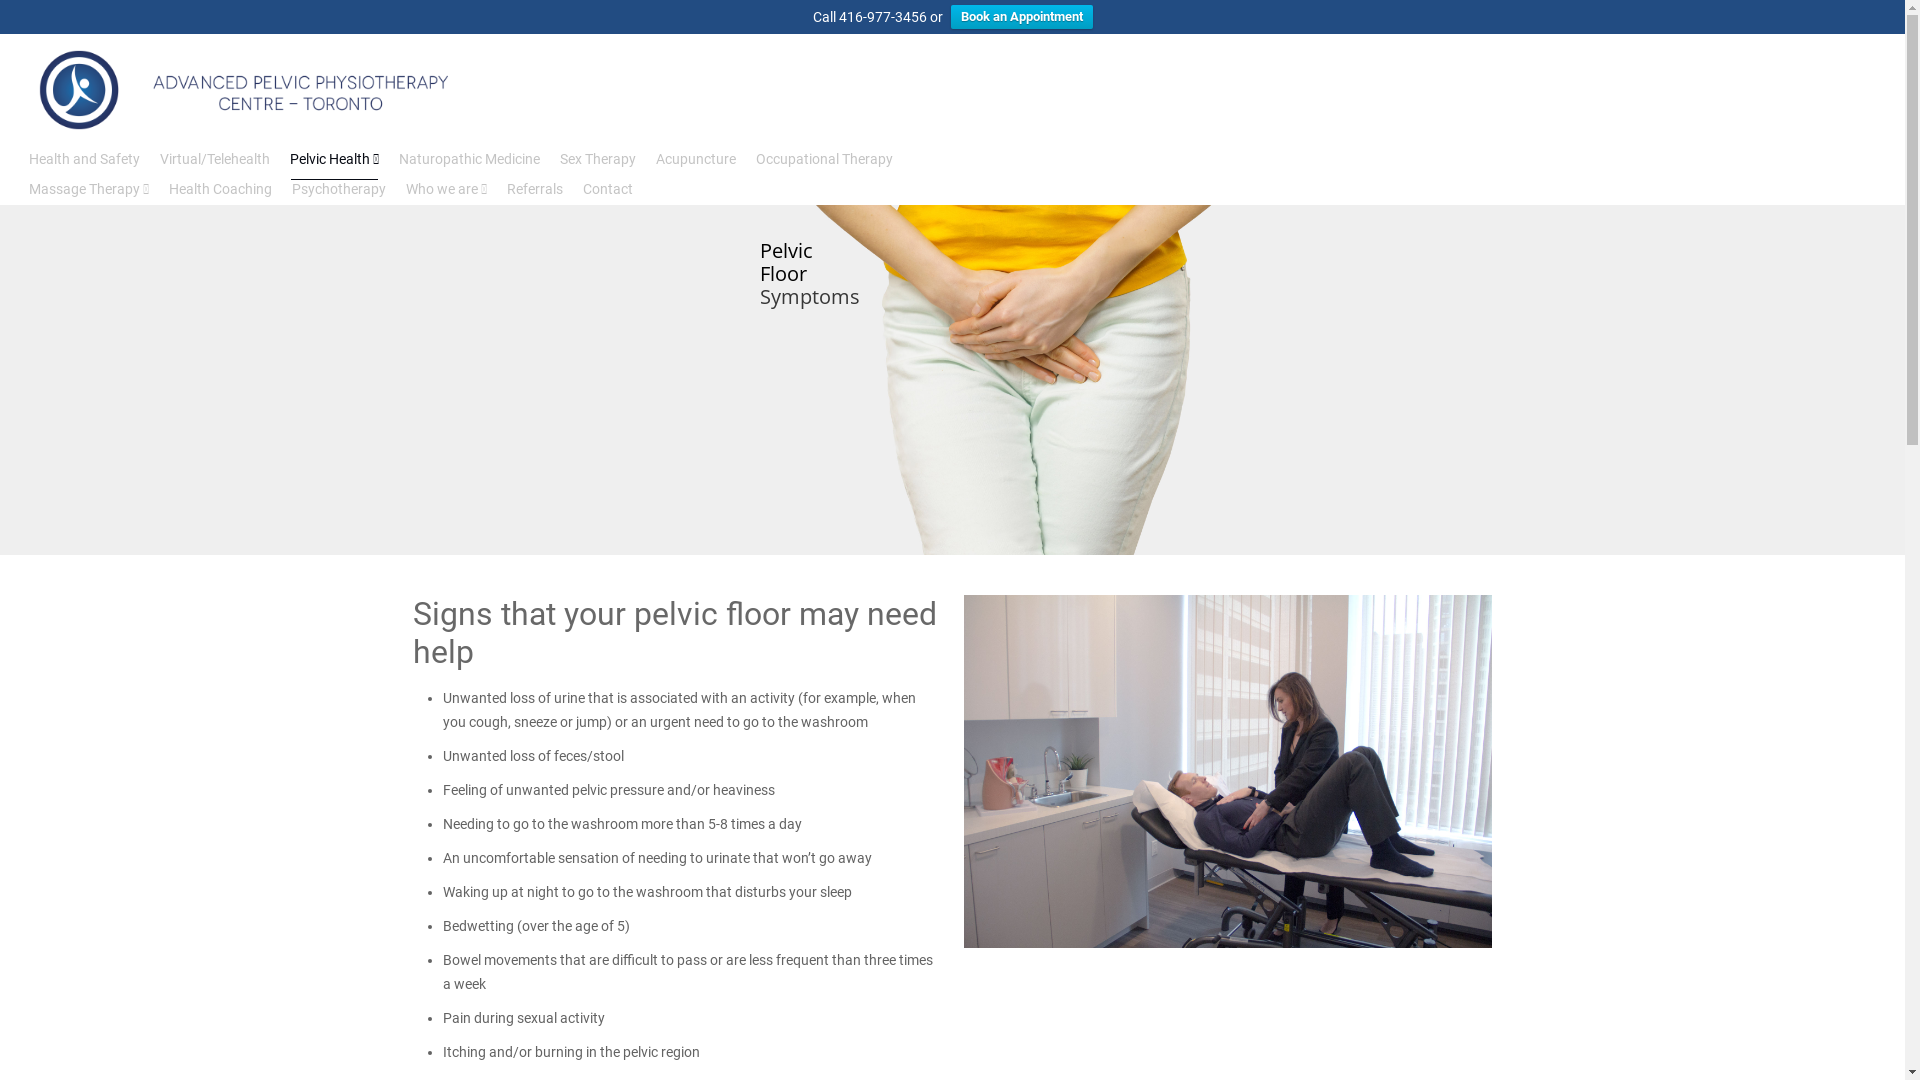  What do you see at coordinates (215, 159) in the screenshot?
I see `Virtual/Telehealth` at bounding box center [215, 159].